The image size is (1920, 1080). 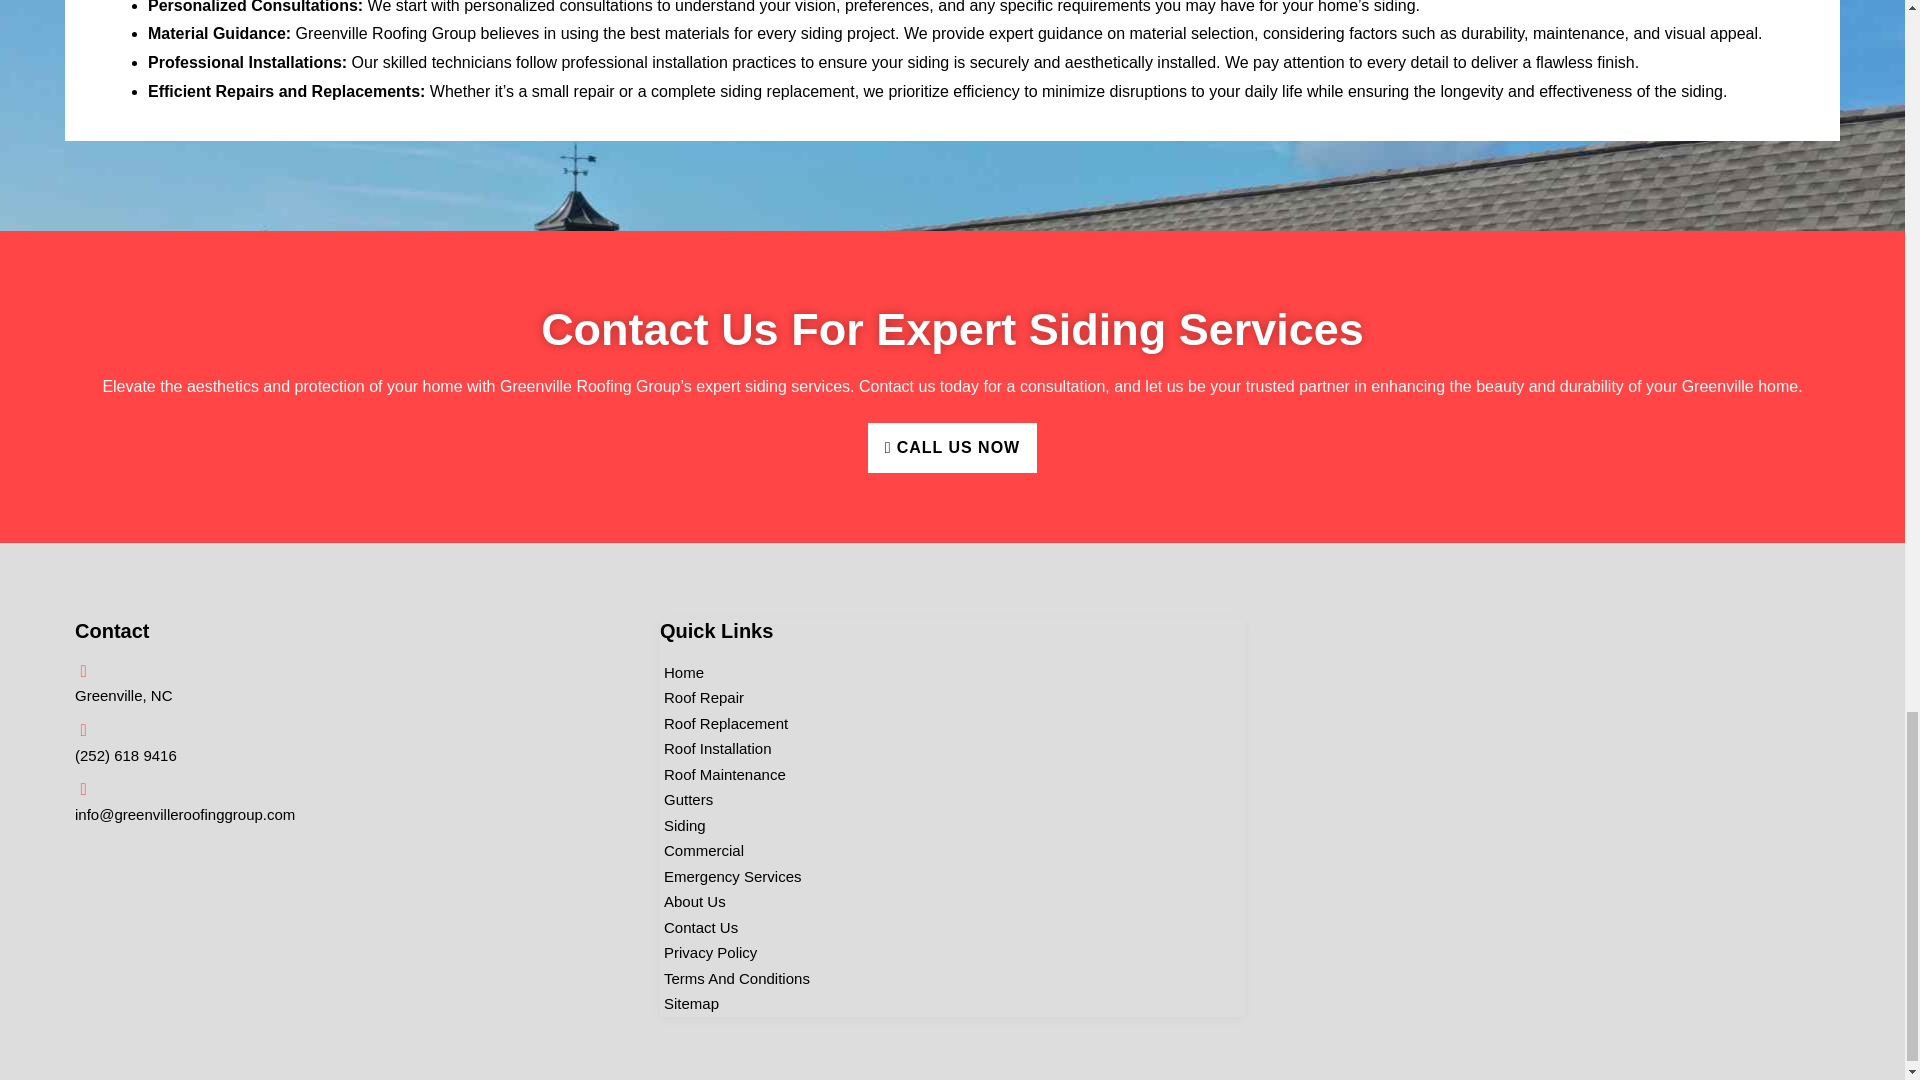 I want to click on Roof Replacement, so click(x=724, y=723).